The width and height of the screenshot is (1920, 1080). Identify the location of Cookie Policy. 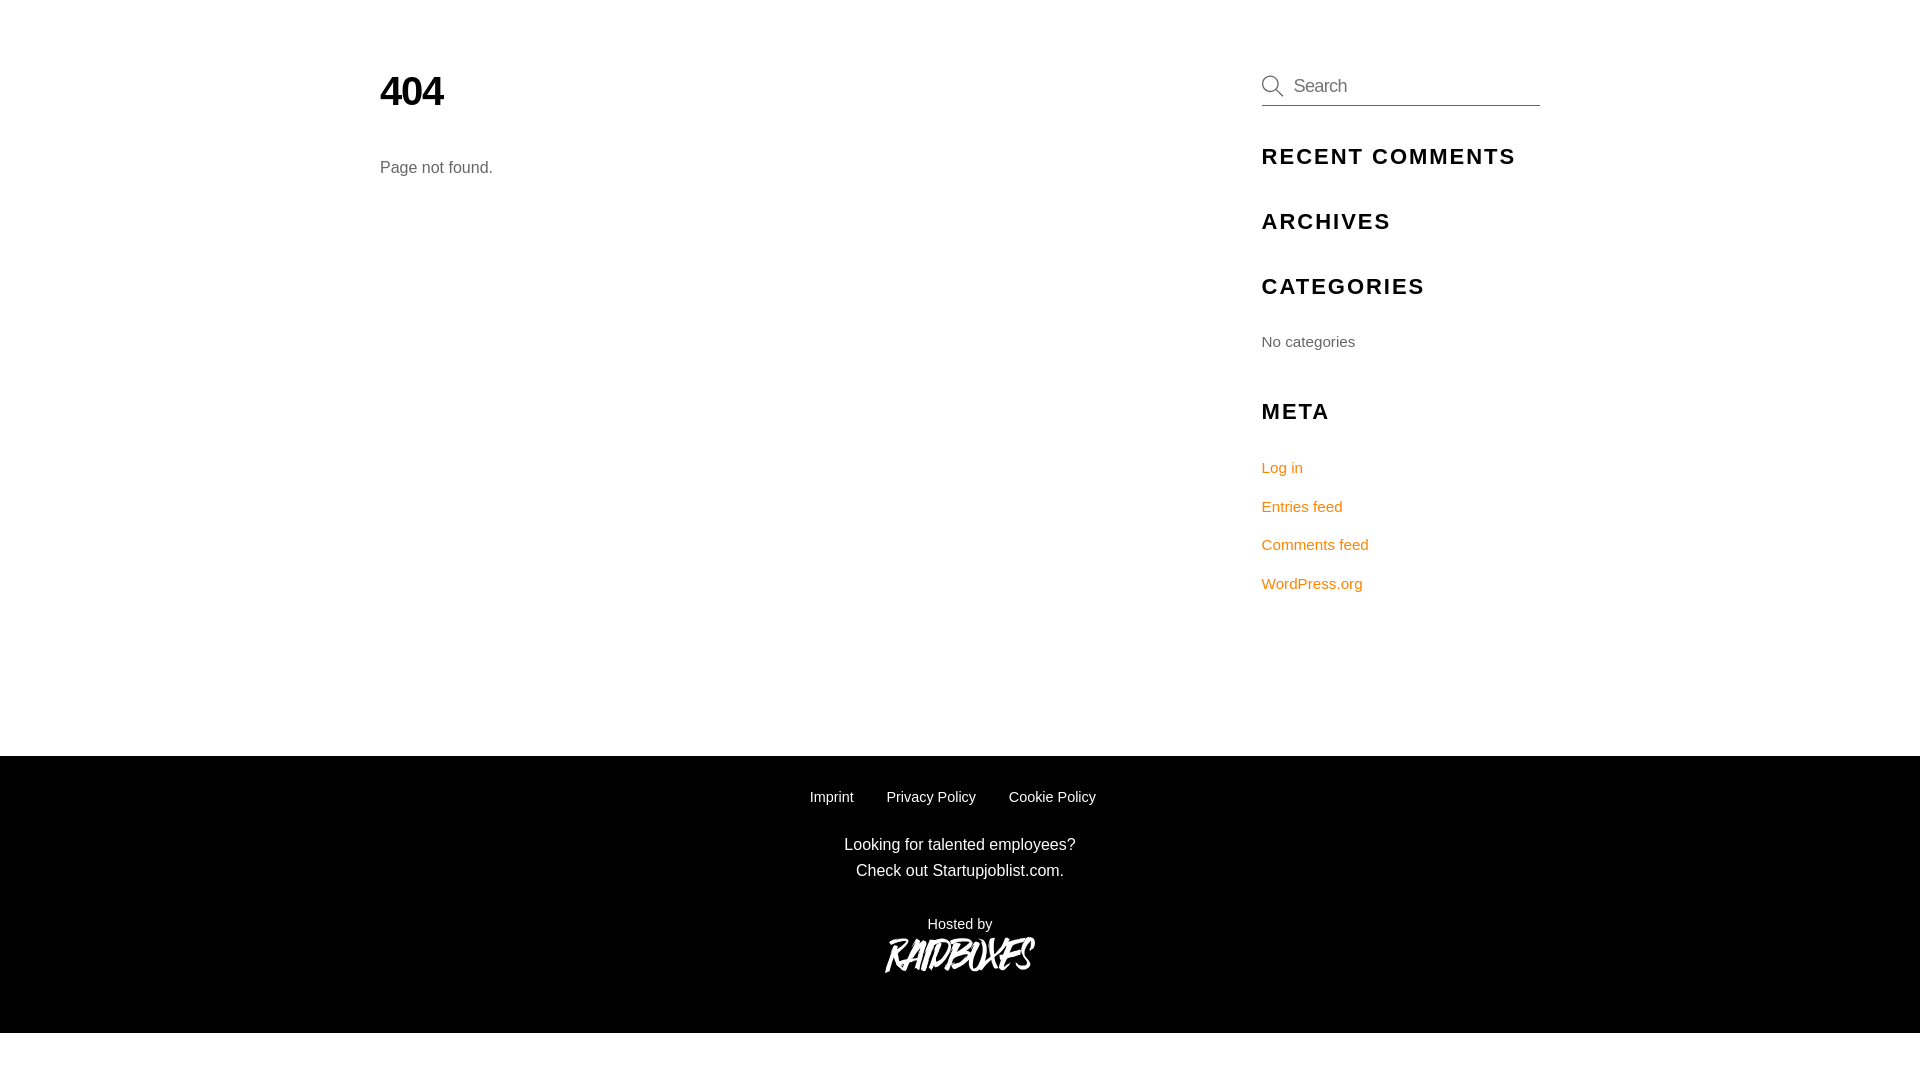
(1052, 796).